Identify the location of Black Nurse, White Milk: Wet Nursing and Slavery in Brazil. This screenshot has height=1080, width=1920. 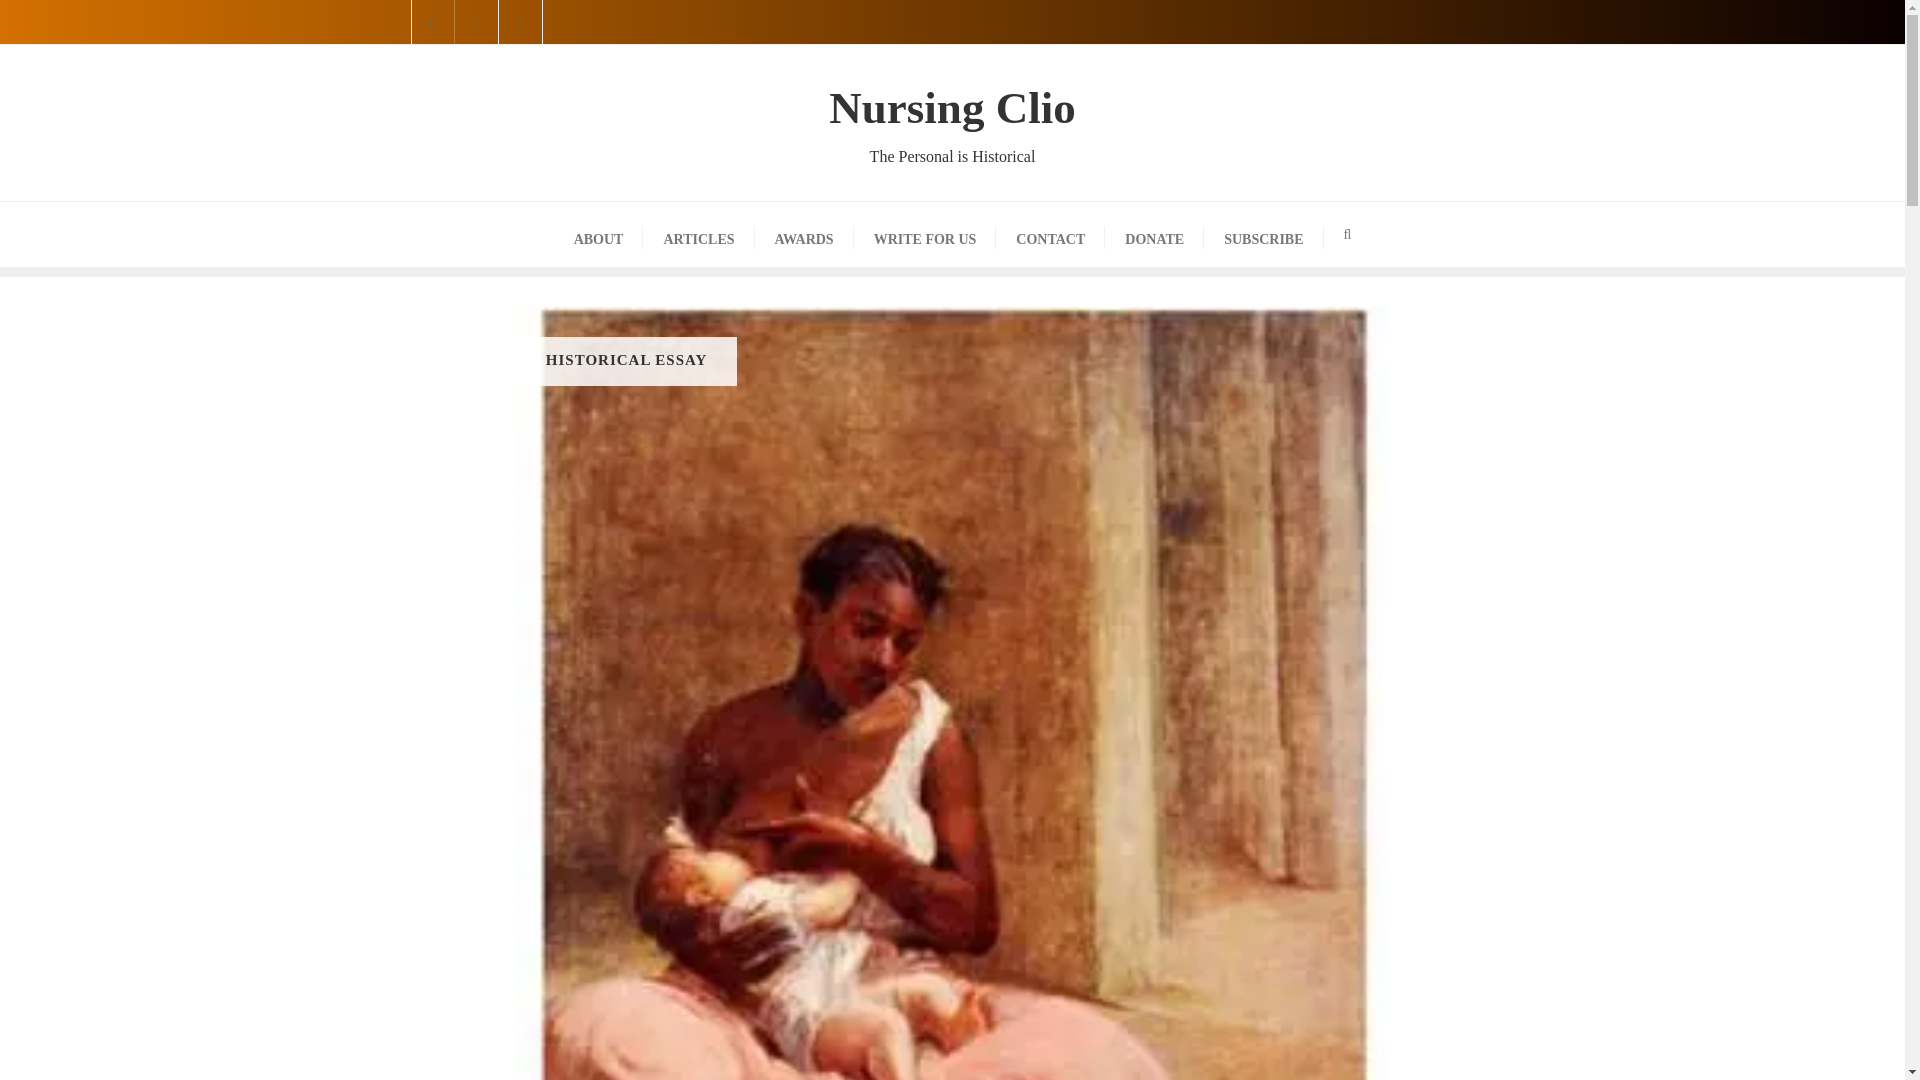
(1050, 234).